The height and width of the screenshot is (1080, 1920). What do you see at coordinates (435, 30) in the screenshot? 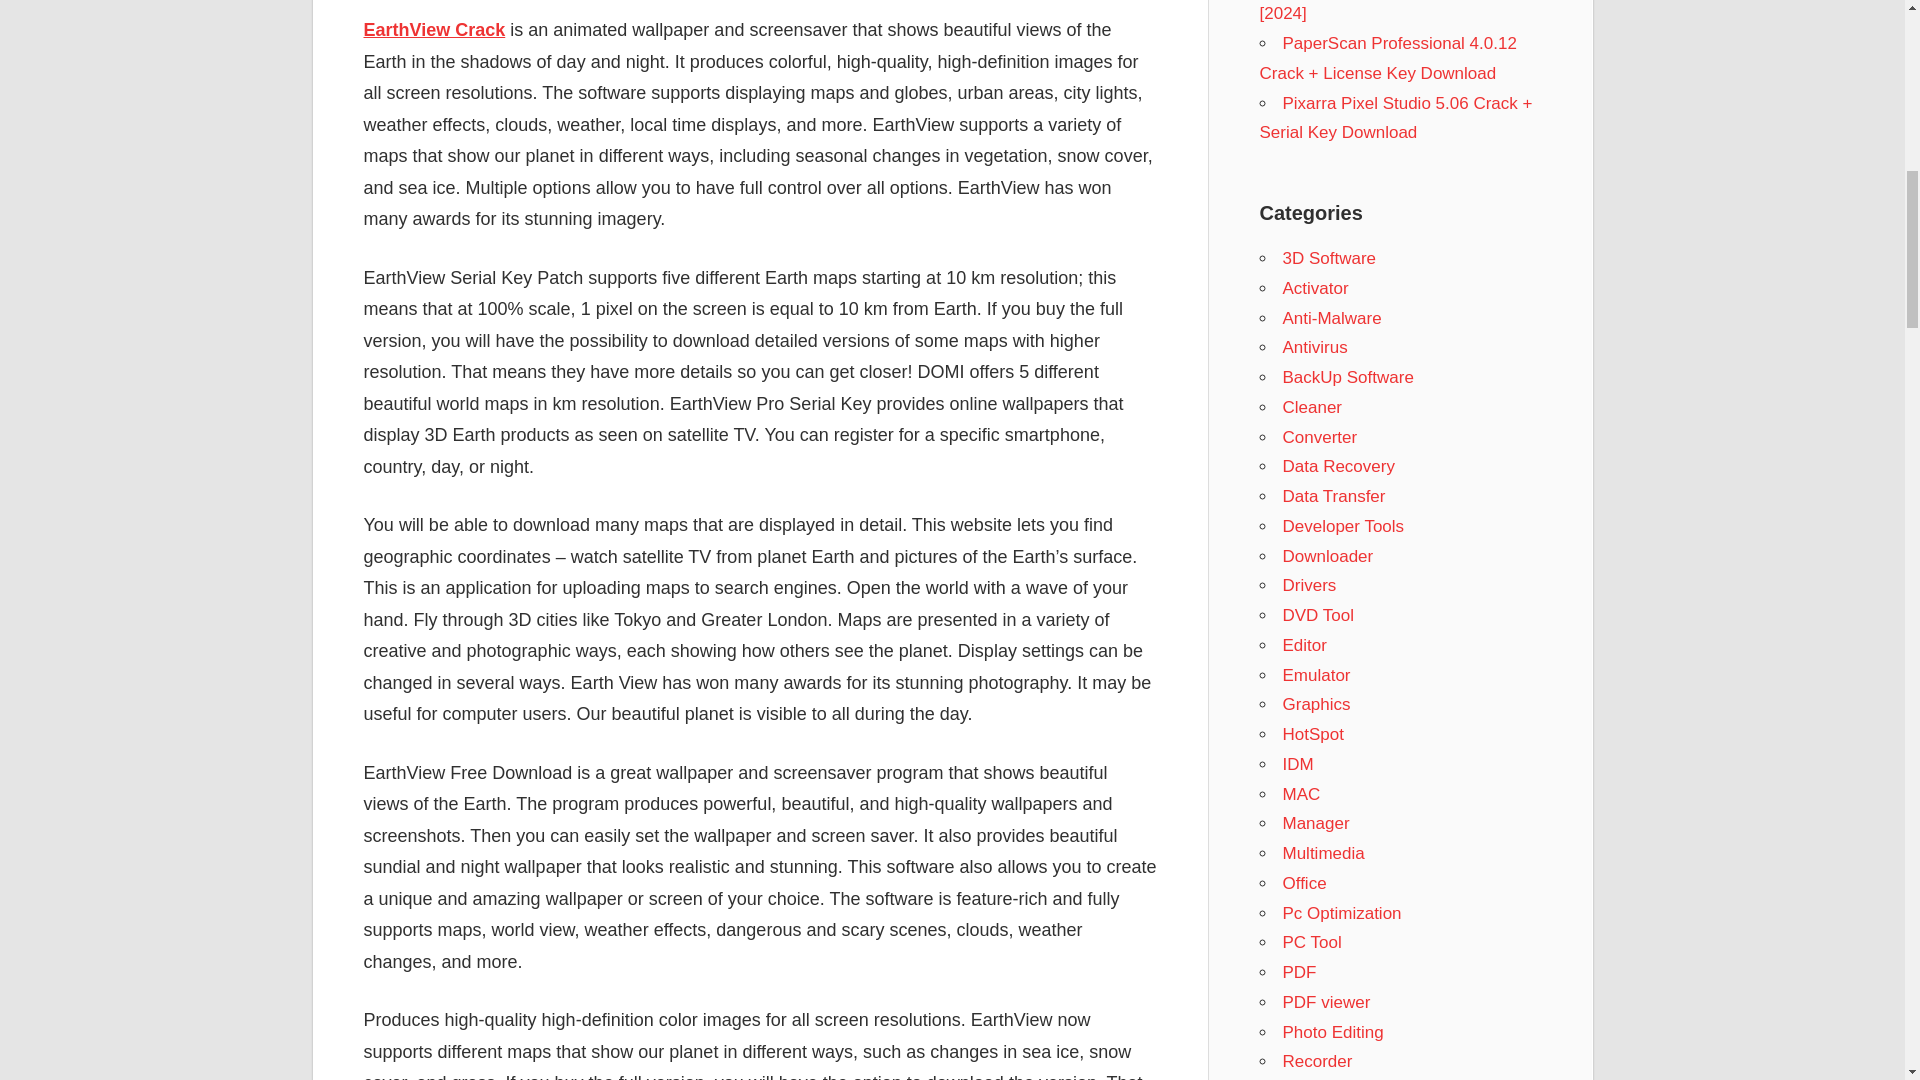
I see `EarthView Crack` at bounding box center [435, 30].